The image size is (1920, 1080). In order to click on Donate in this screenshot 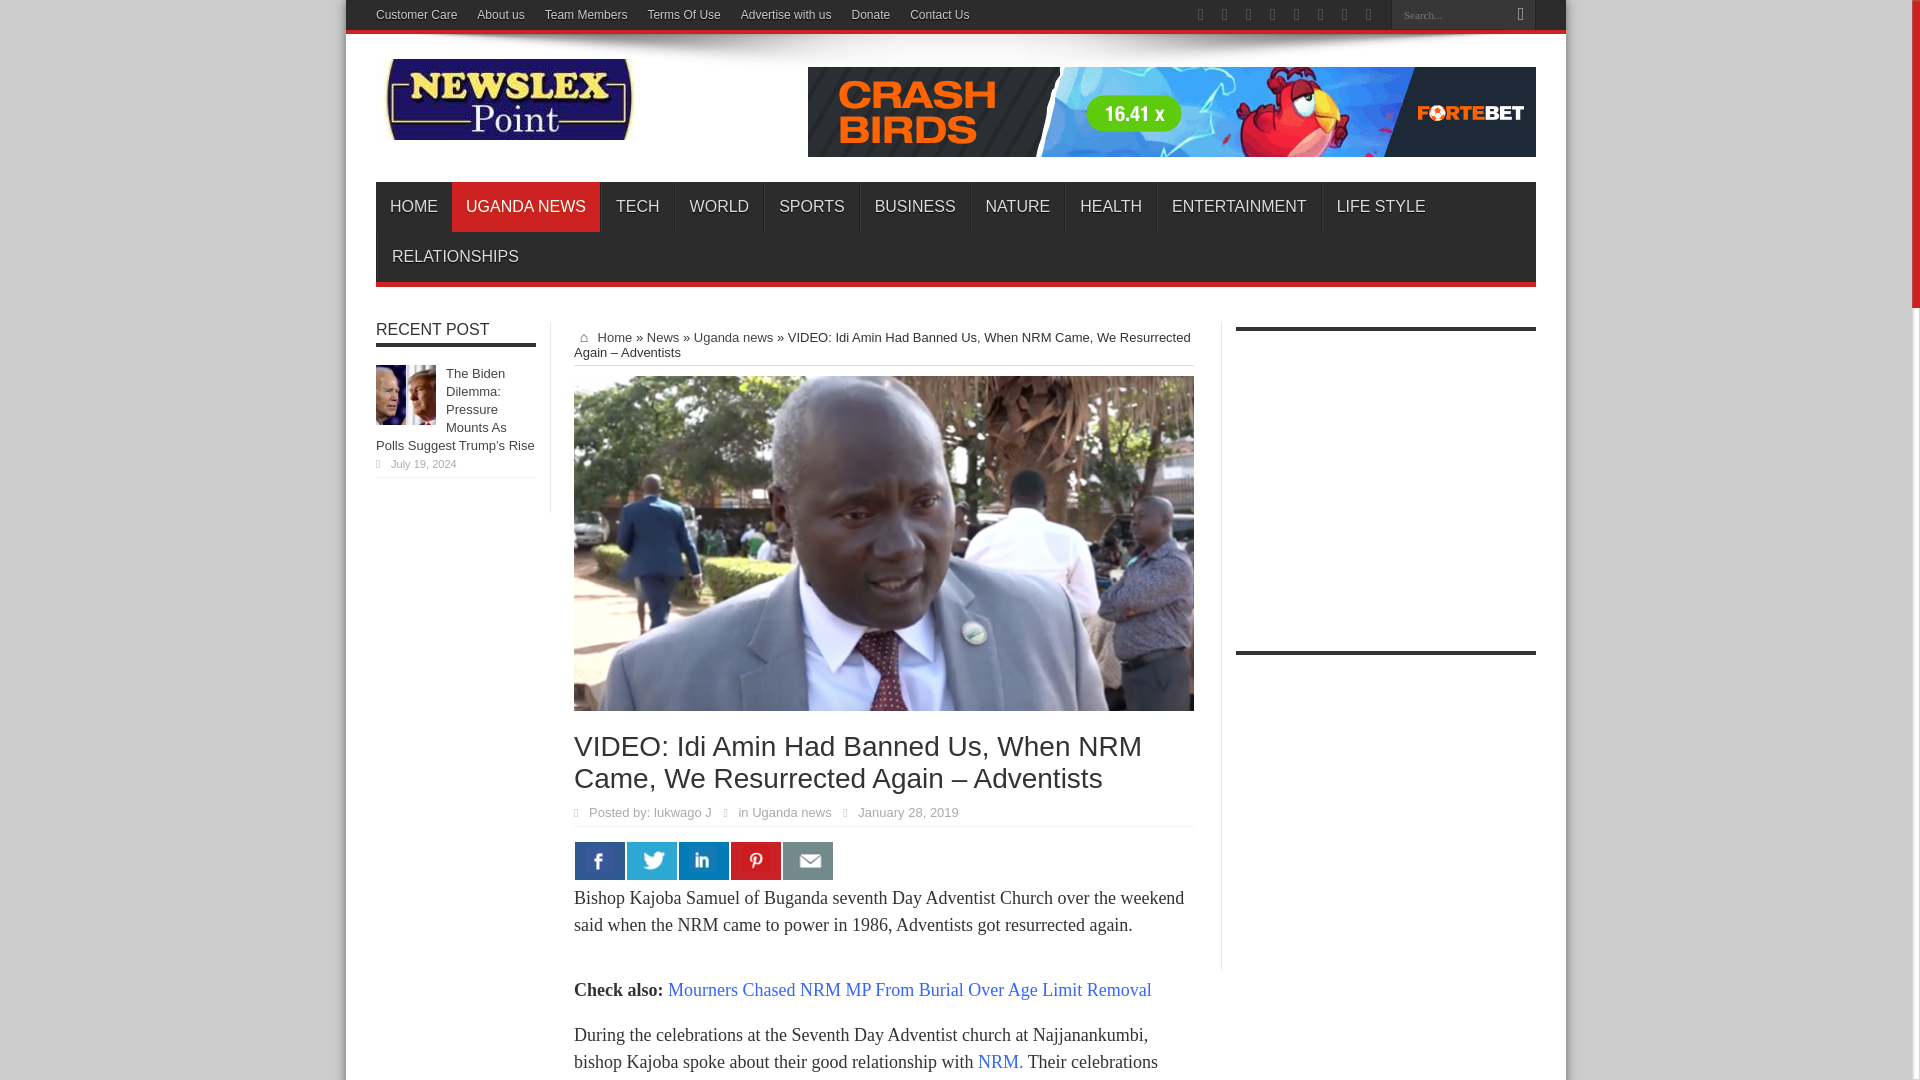, I will do `click(870, 15)`.